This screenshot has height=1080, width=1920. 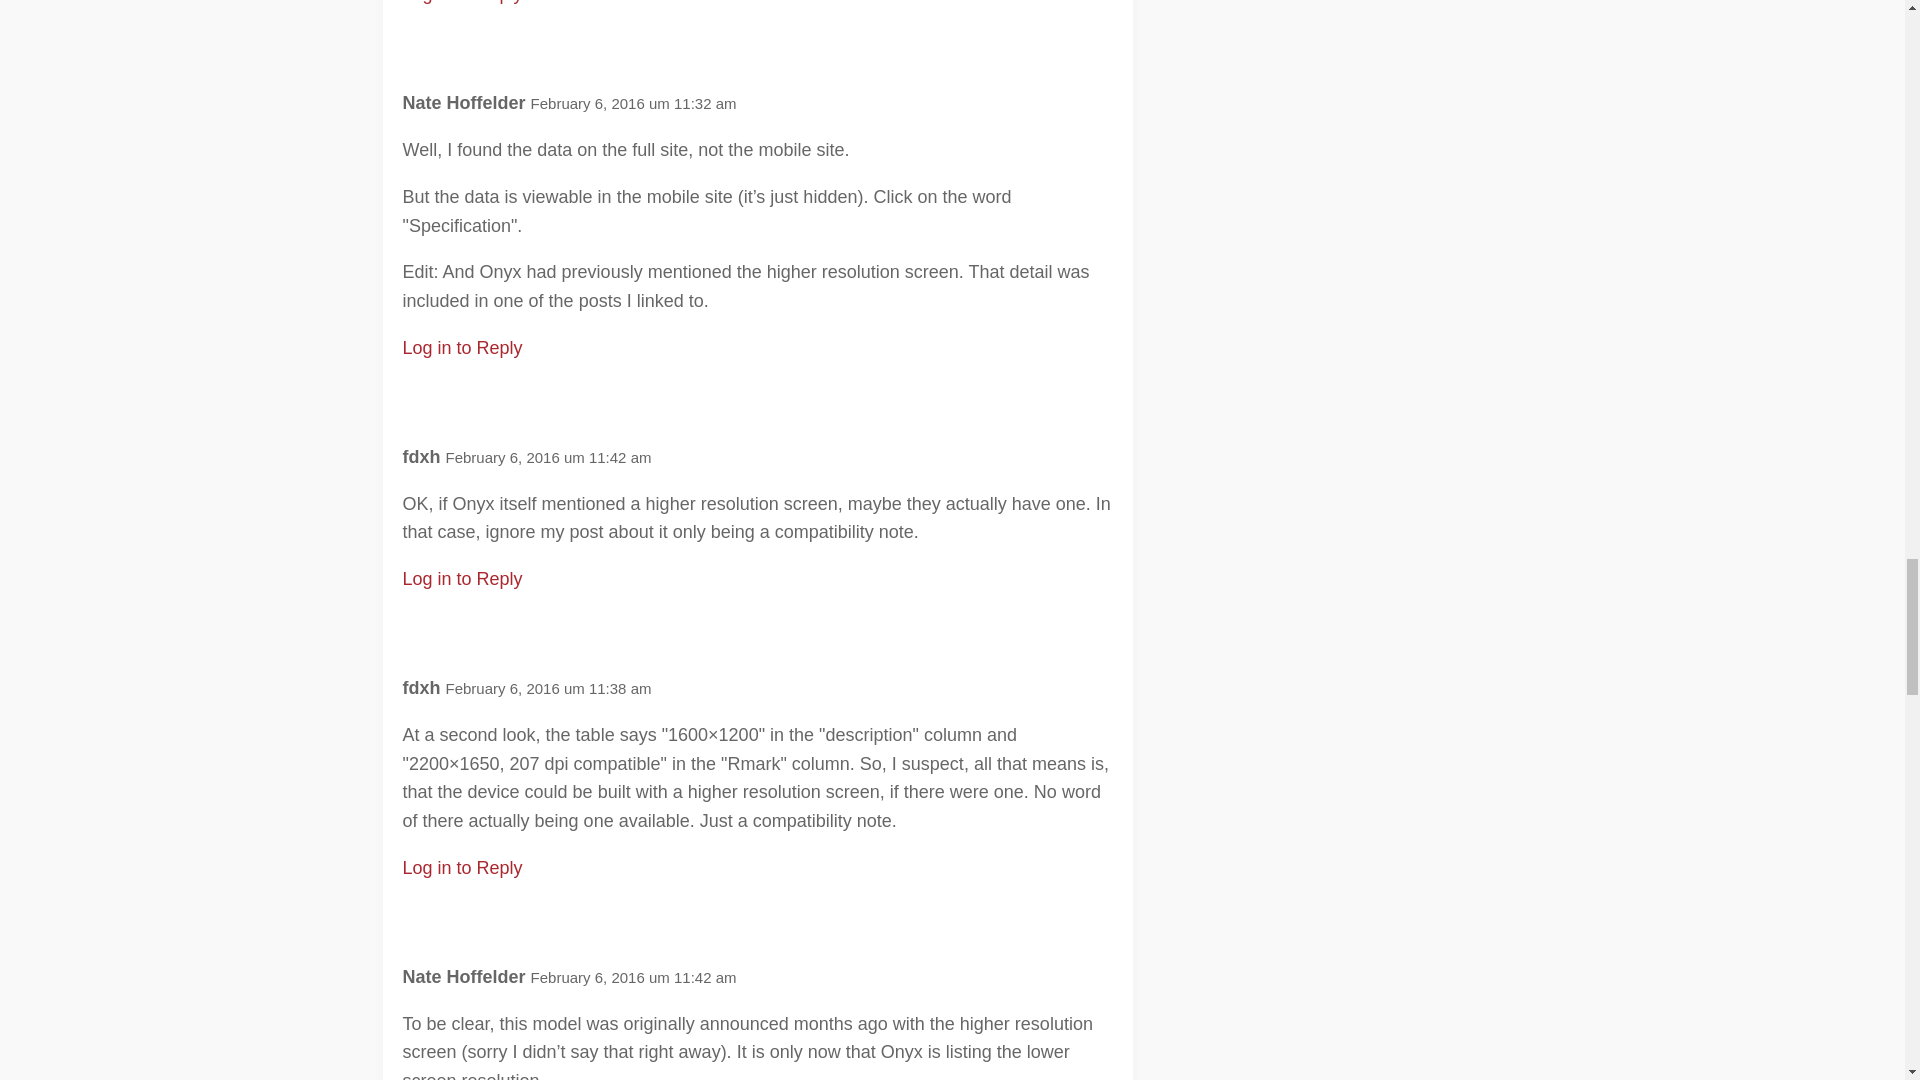 What do you see at coordinates (462, 2) in the screenshot?
I see `Log in to Reply` at bounding box center [462, 2].